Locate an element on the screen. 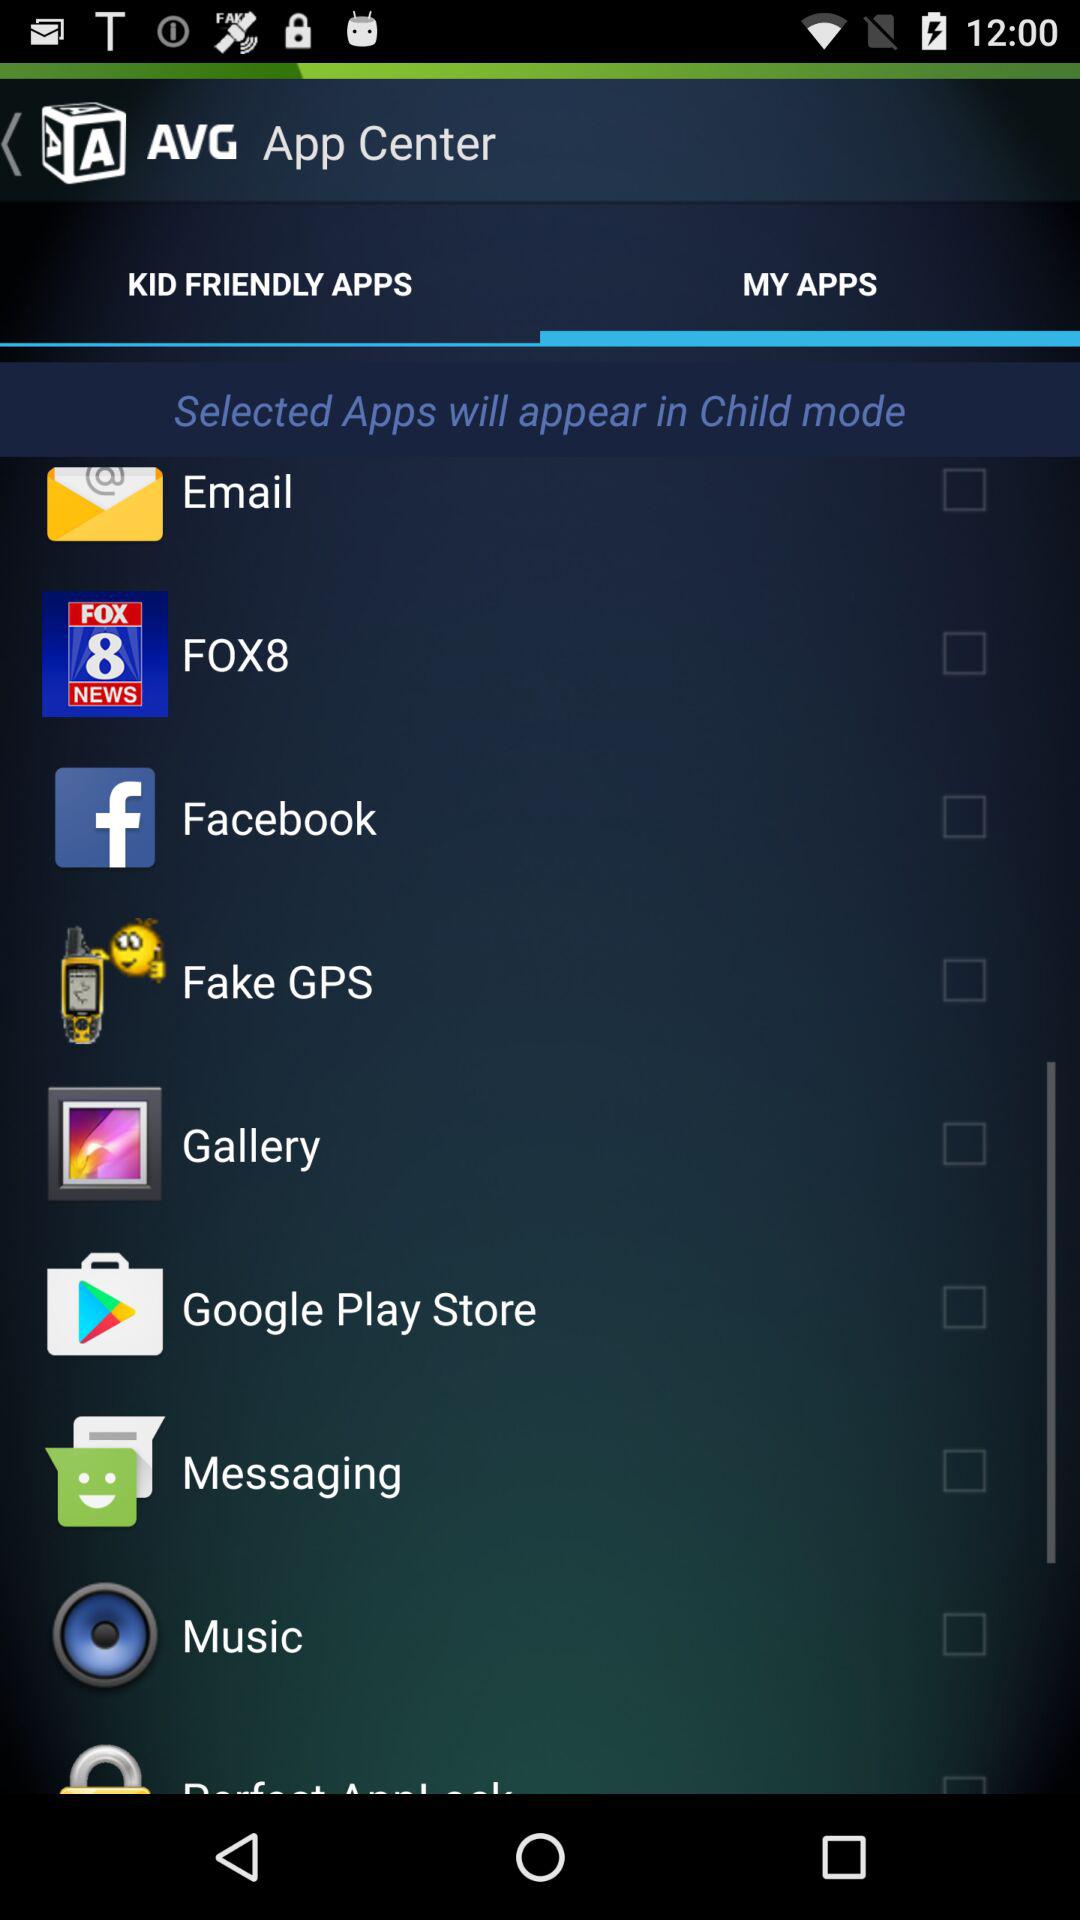  press item below google play store is located at coordinates (292, 1470).